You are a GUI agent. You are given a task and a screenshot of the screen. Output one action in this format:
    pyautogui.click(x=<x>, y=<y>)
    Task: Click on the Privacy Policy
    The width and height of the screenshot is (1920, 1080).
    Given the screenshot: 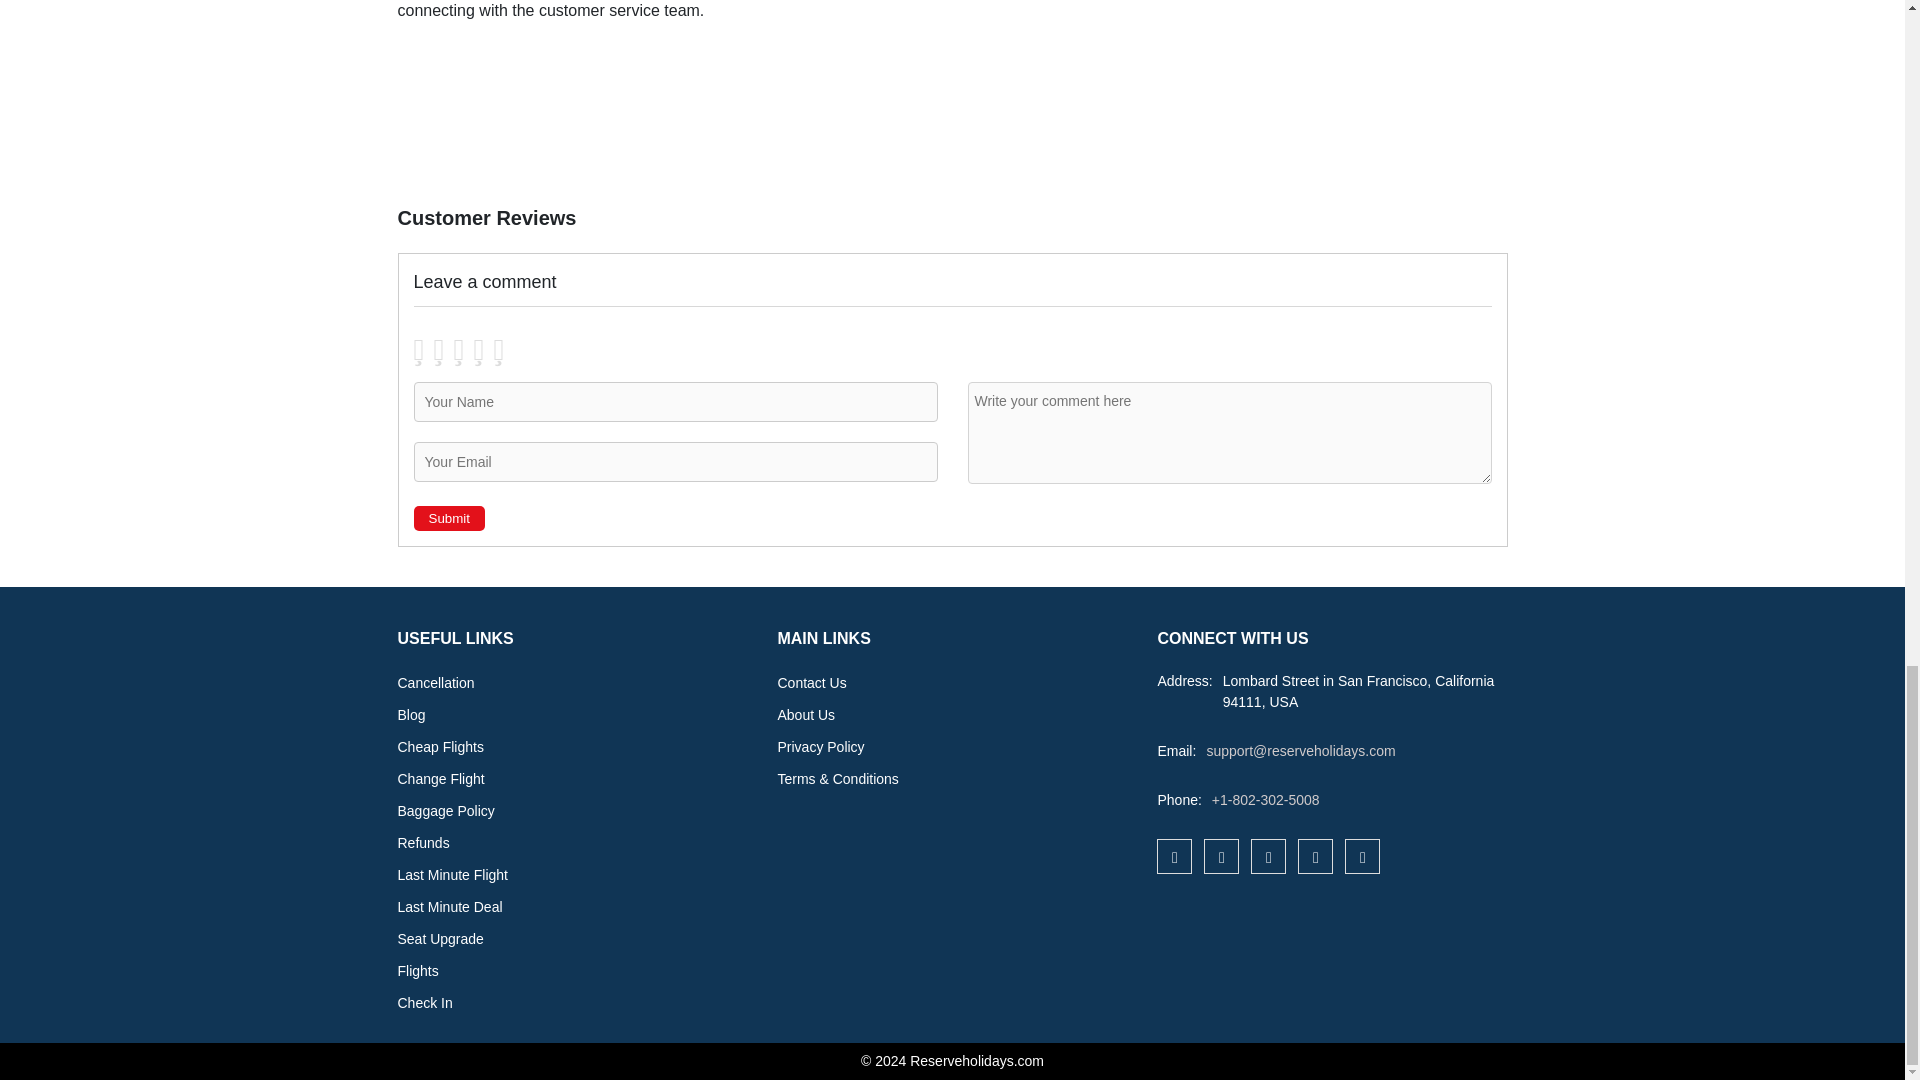 What is the action you would take?
    pyautogui.click(x=820, y=746)
    